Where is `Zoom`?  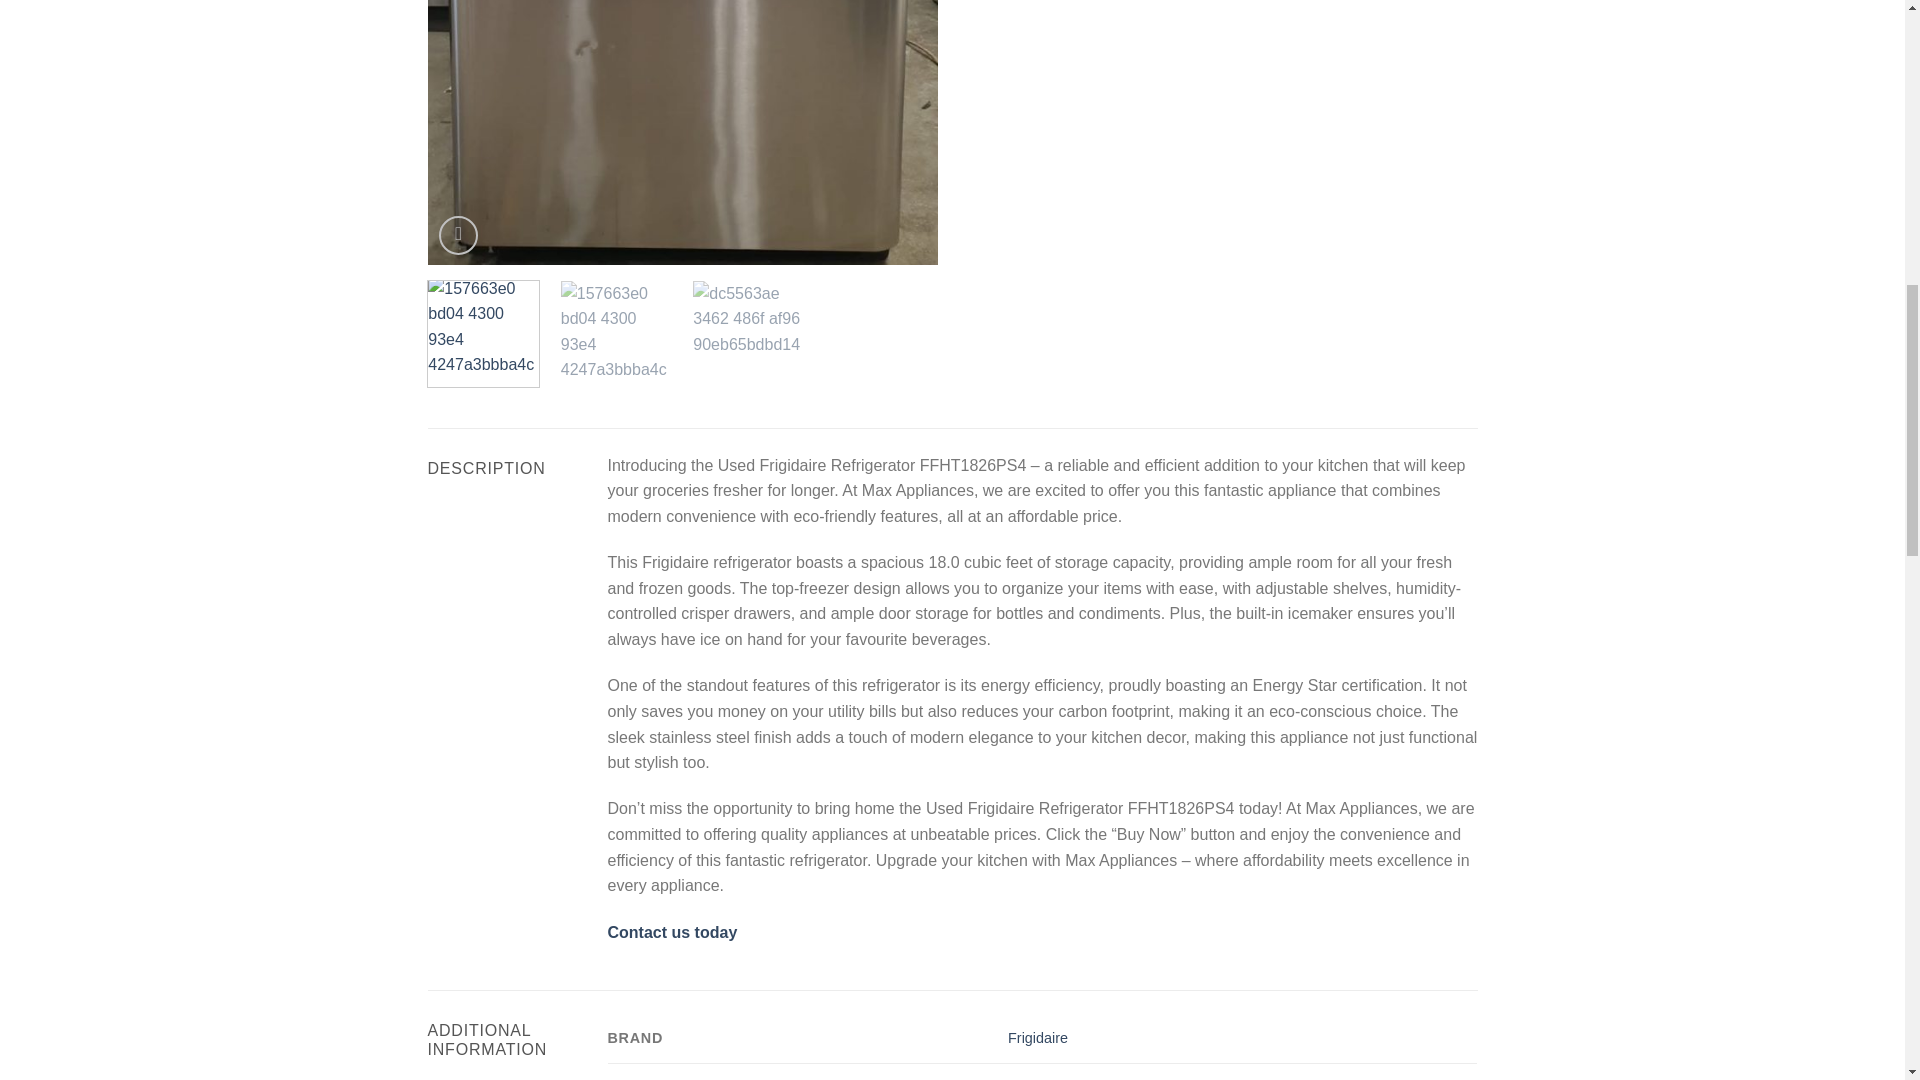
Zoom is located at coordinates (458, 235).